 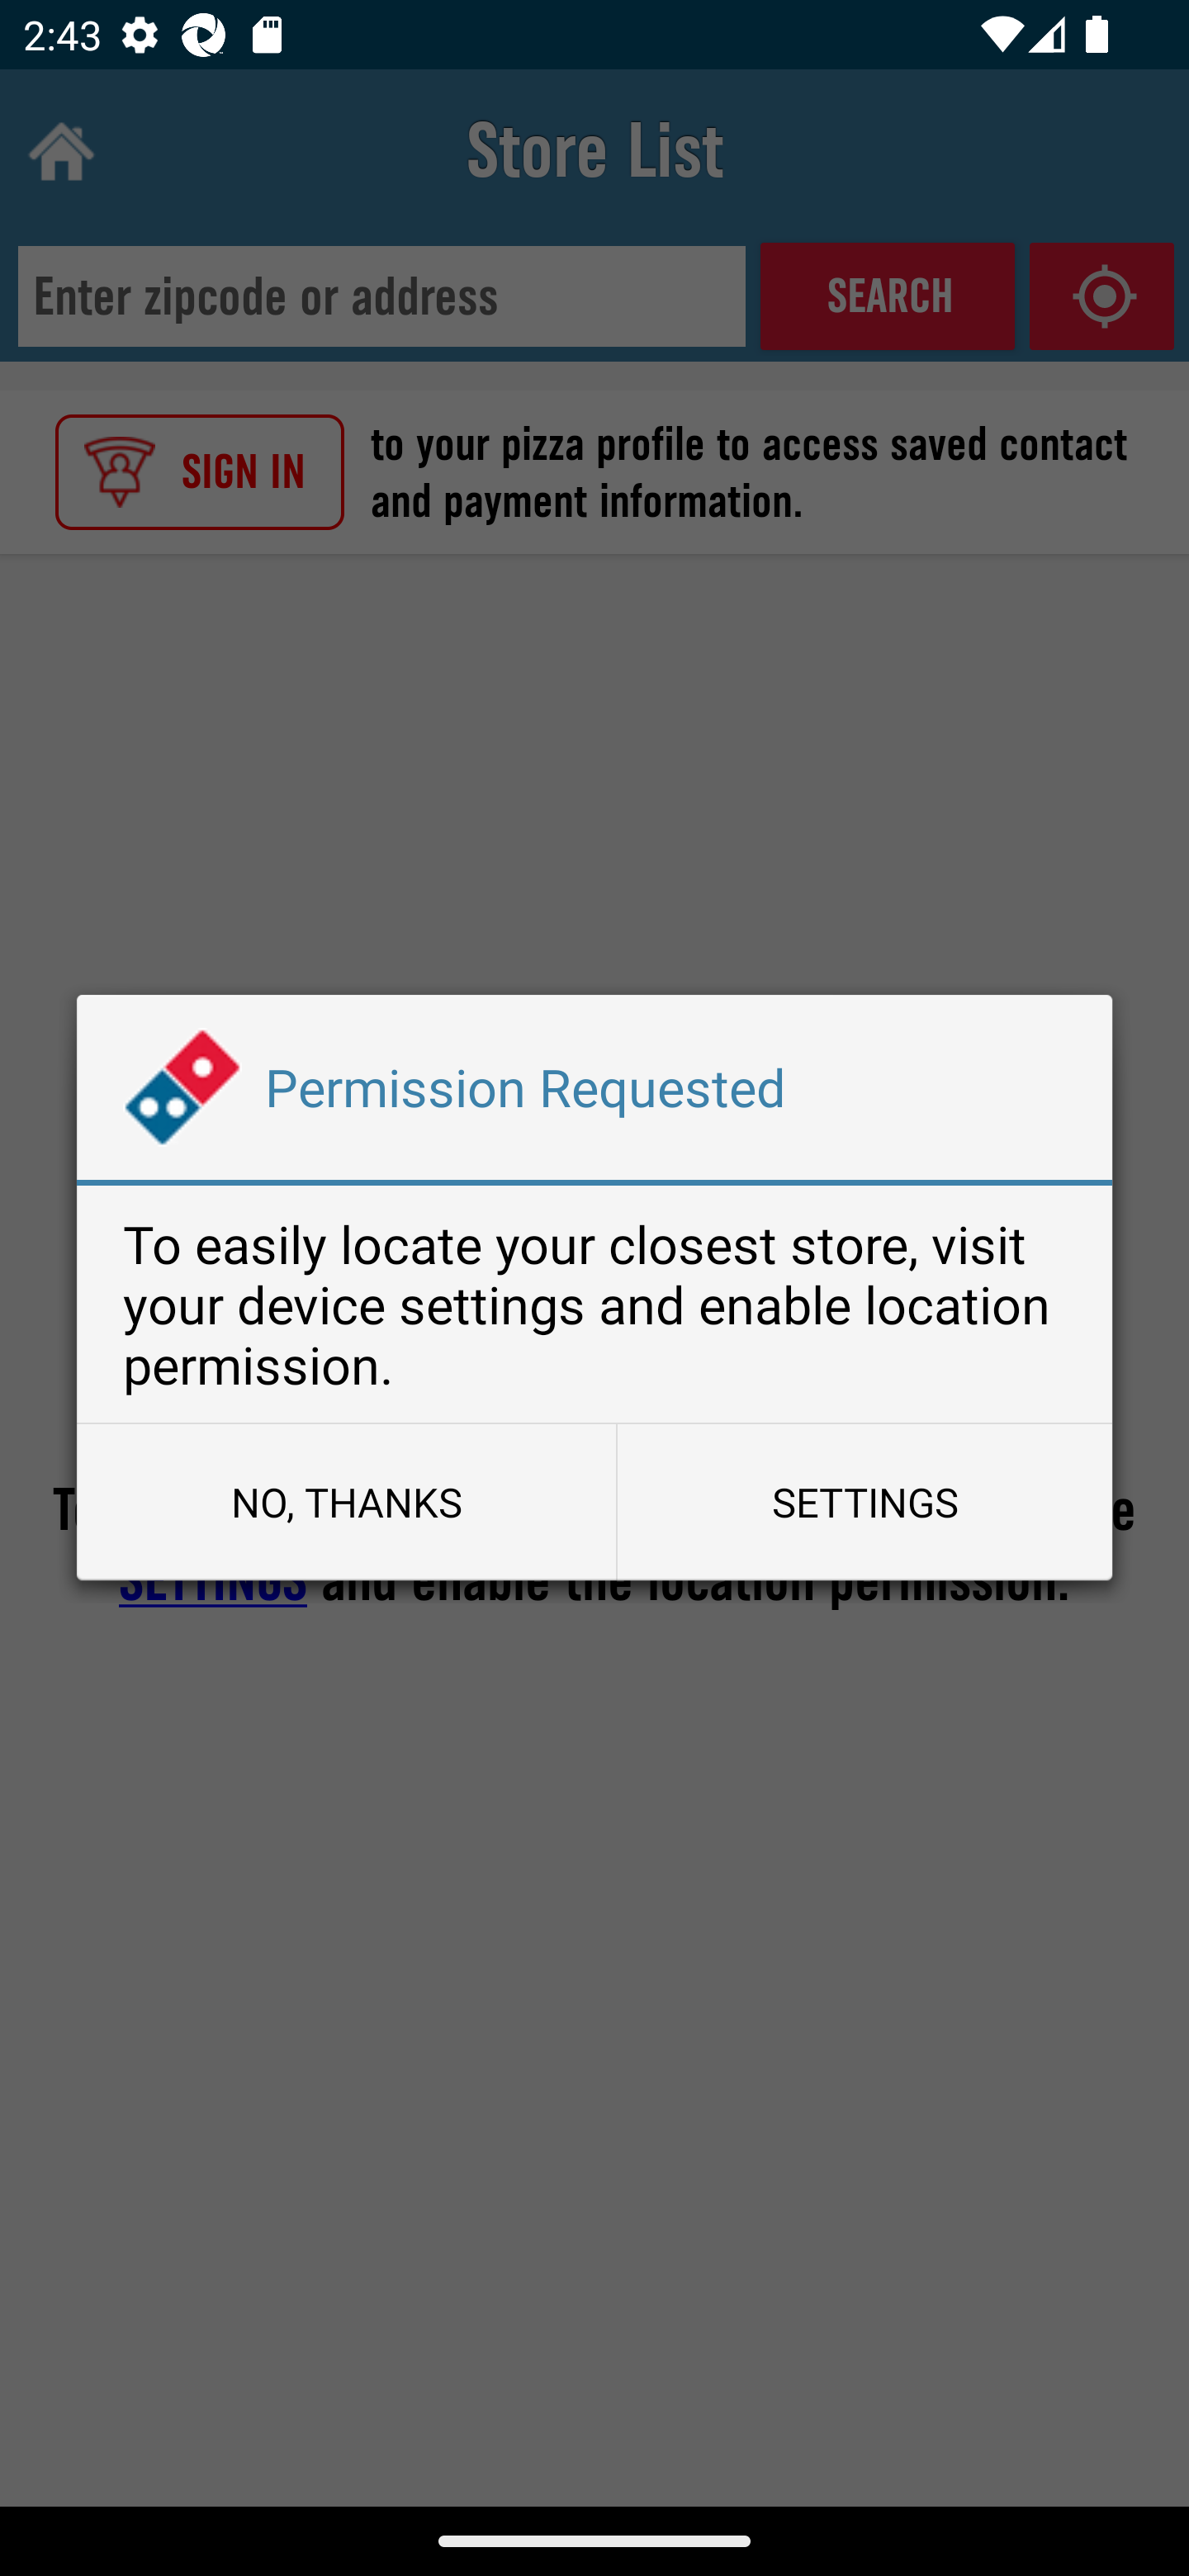 What do you see at coordinates (346, 1501) in the screenshot?
I see `NO, THANKS` at bounding box center [346, 1501].